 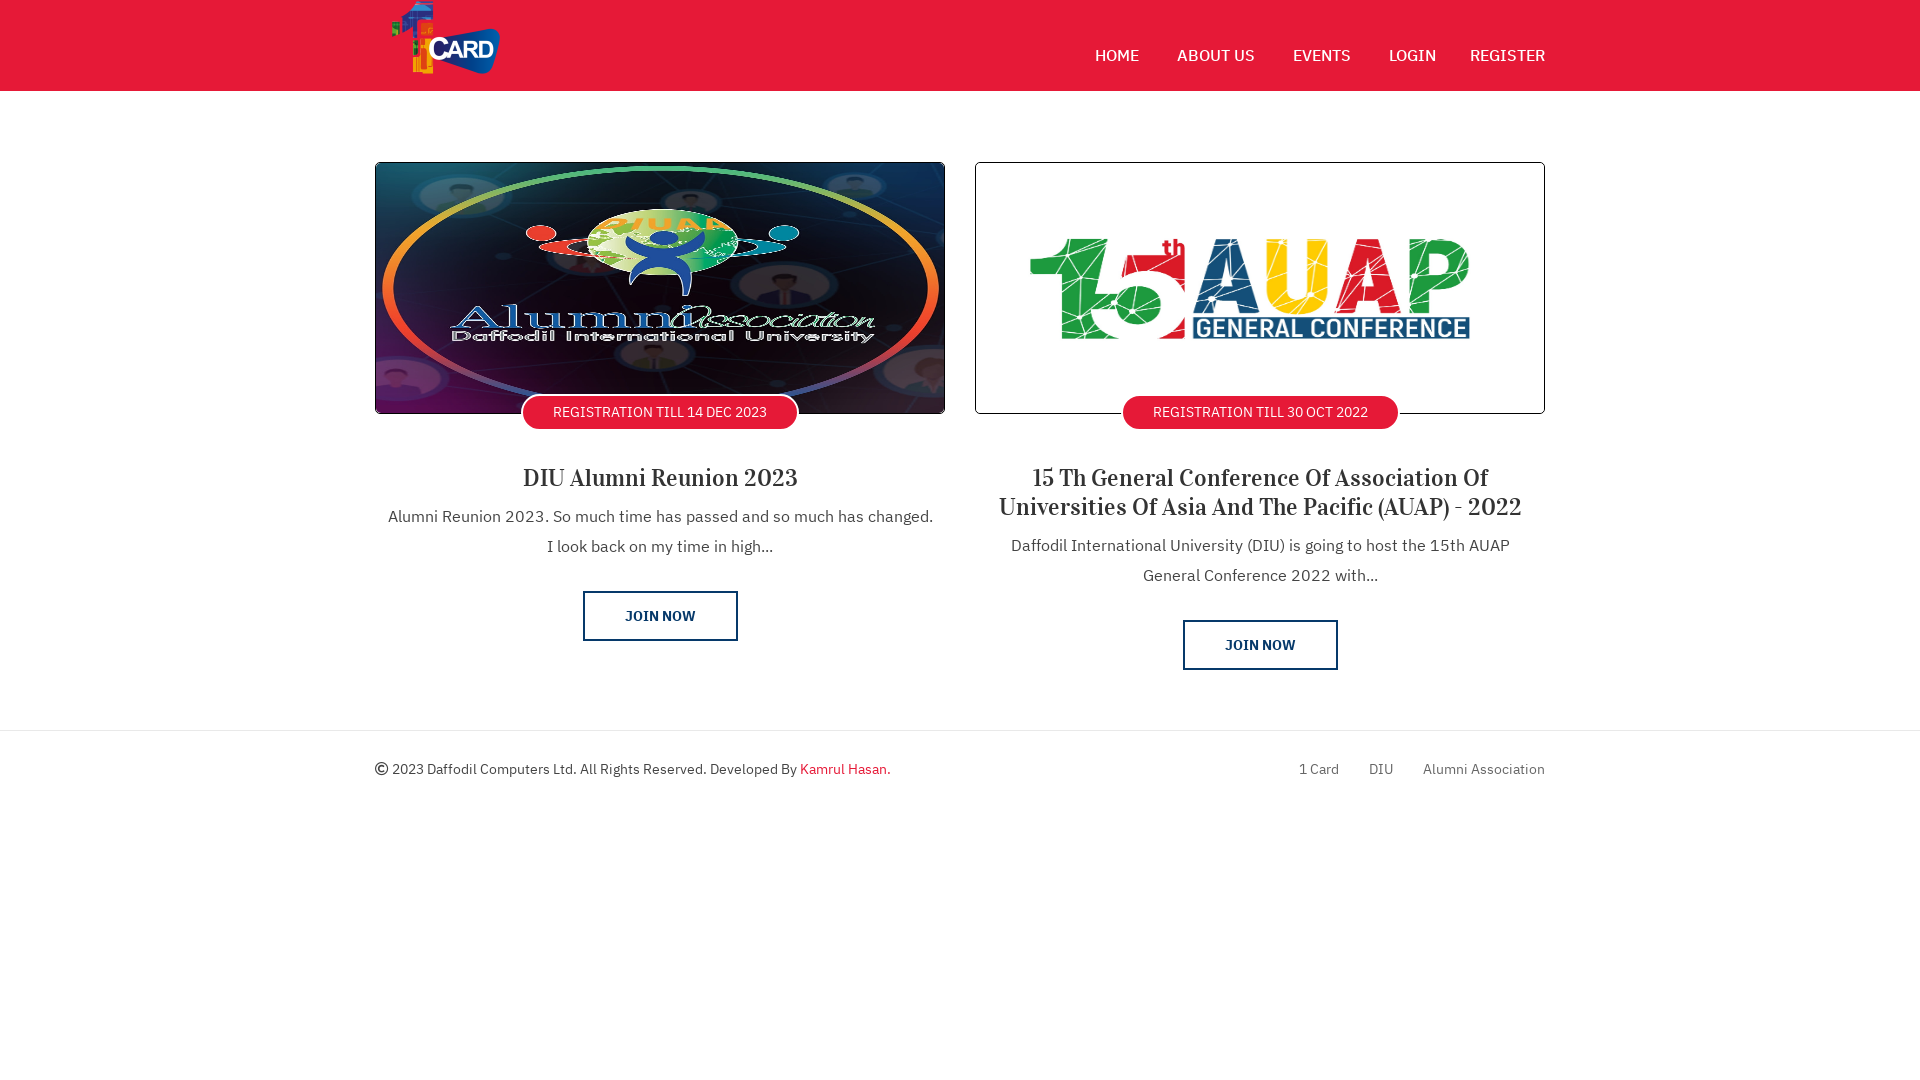 What do you see at coordinates (1117, 55) in the screenshot?
I see `HOME` at bounding box center [1117, 55].